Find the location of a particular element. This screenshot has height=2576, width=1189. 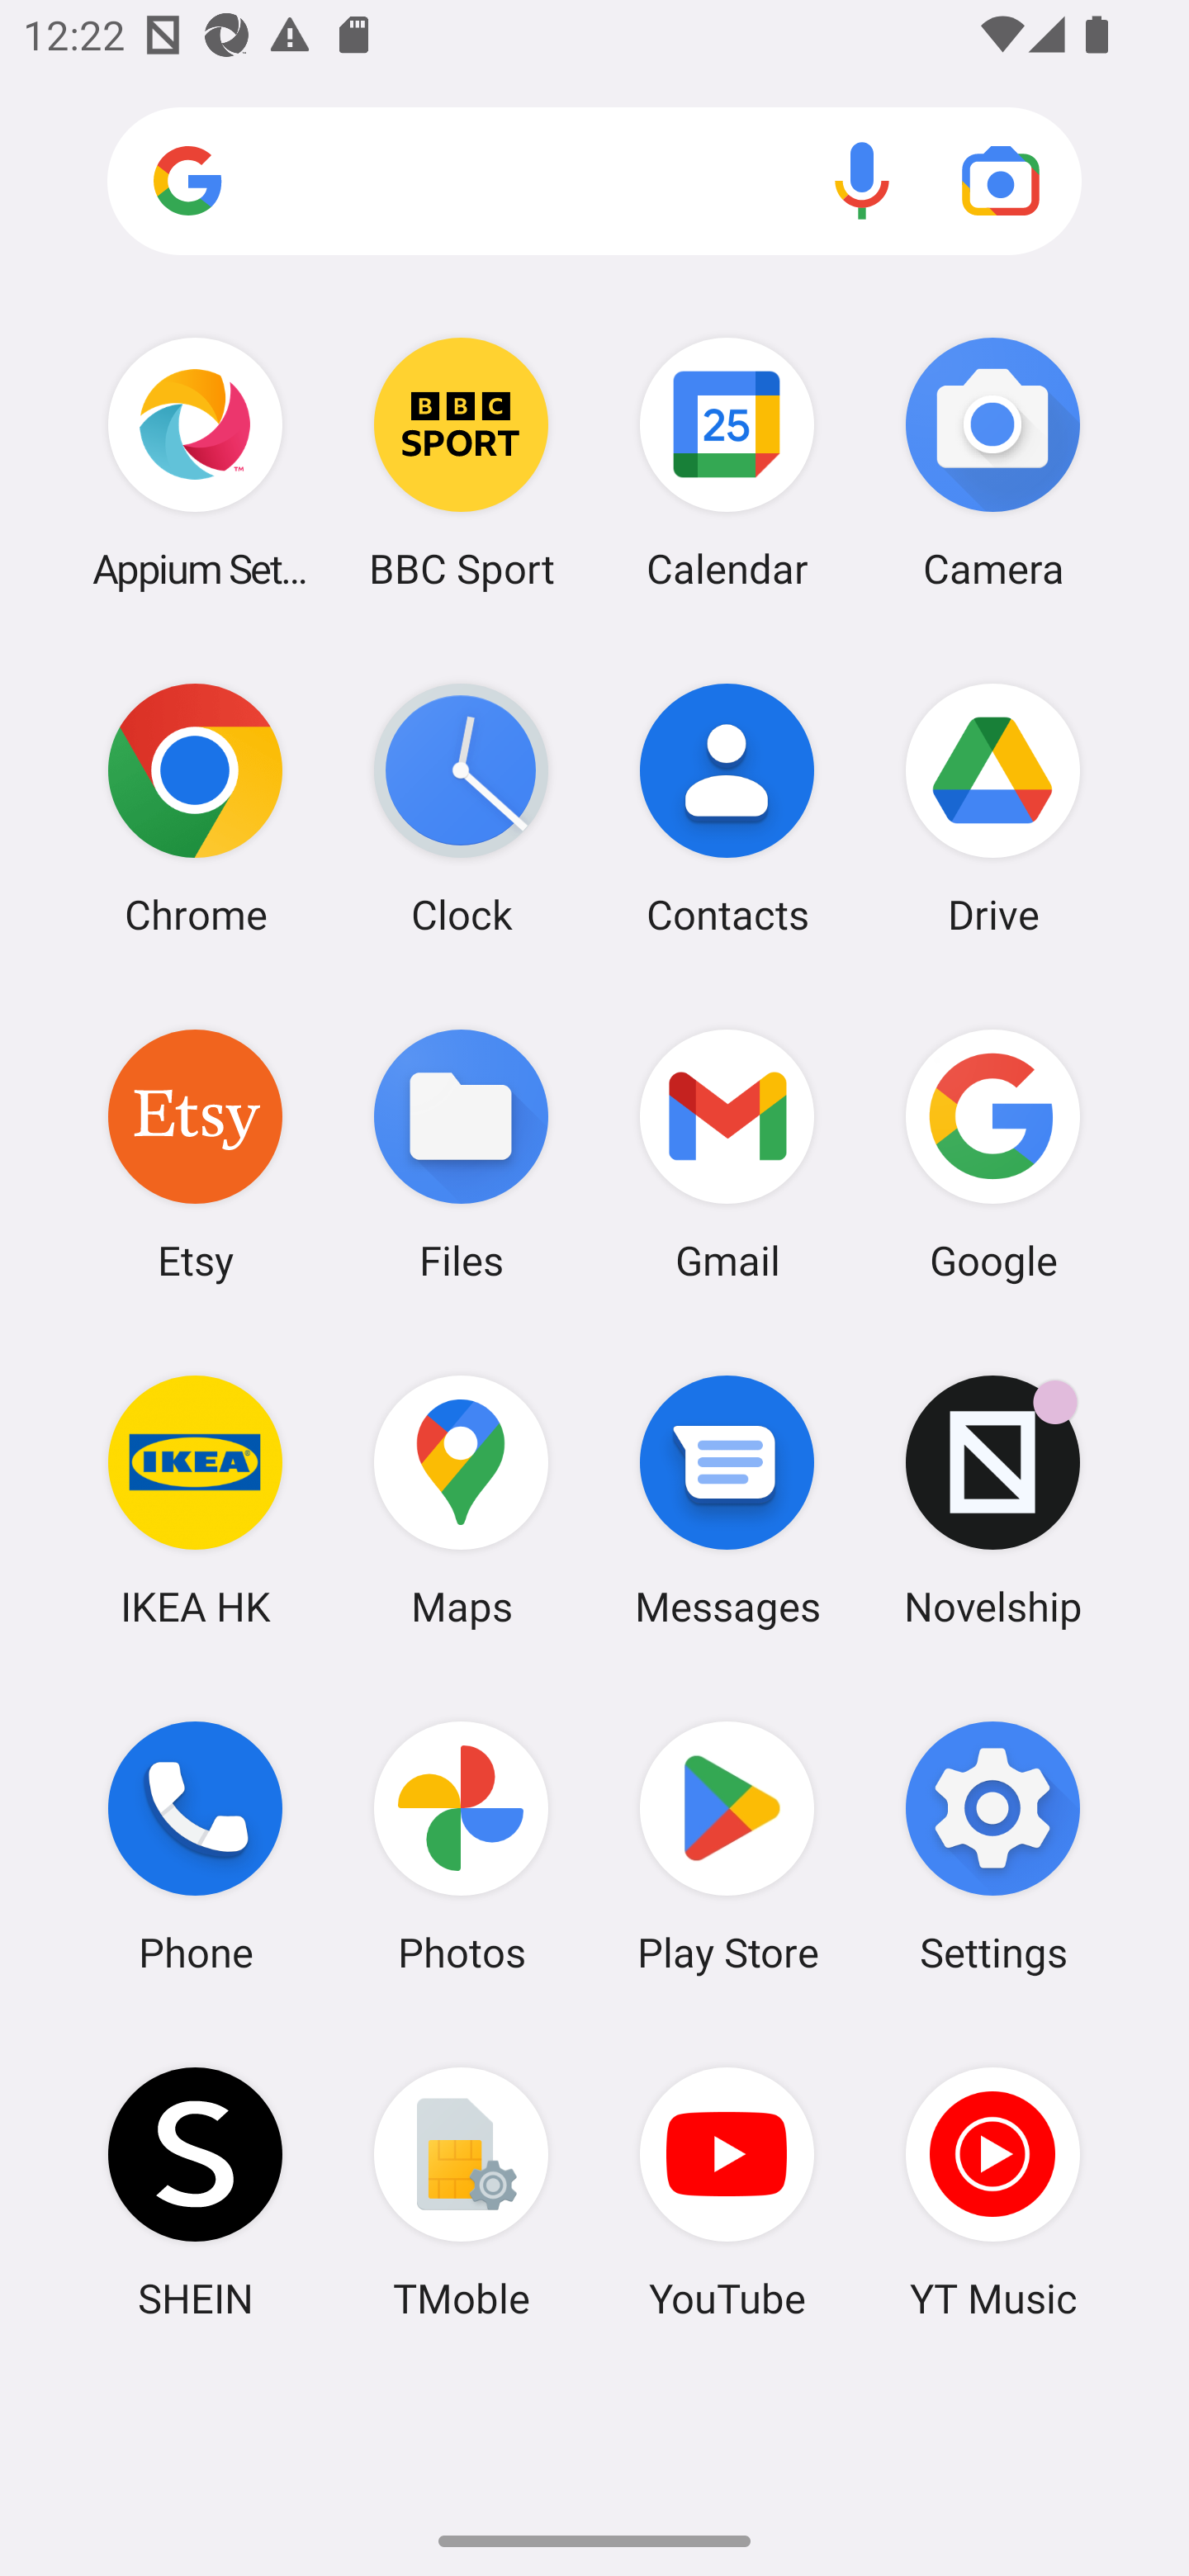

Google Lens is located at coordinates (1001, 180).